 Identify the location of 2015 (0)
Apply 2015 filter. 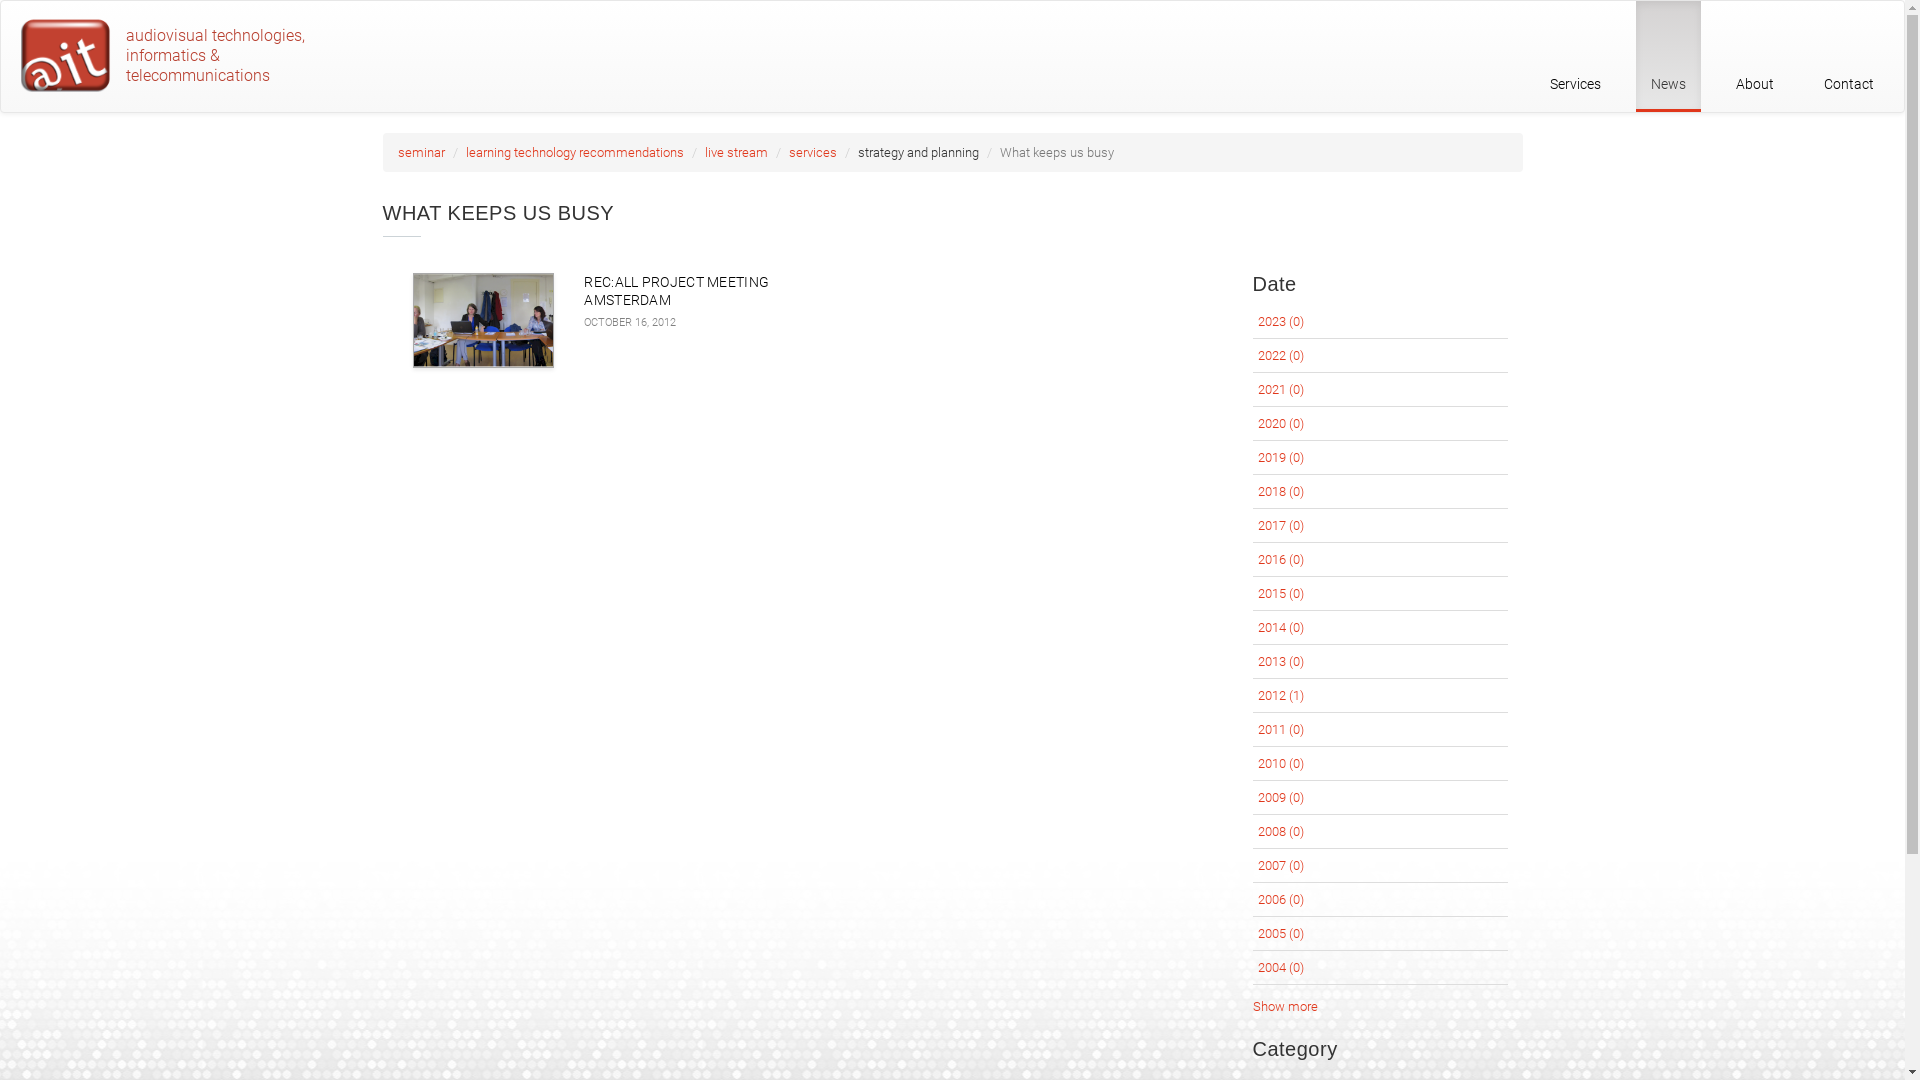
(1281, 594).